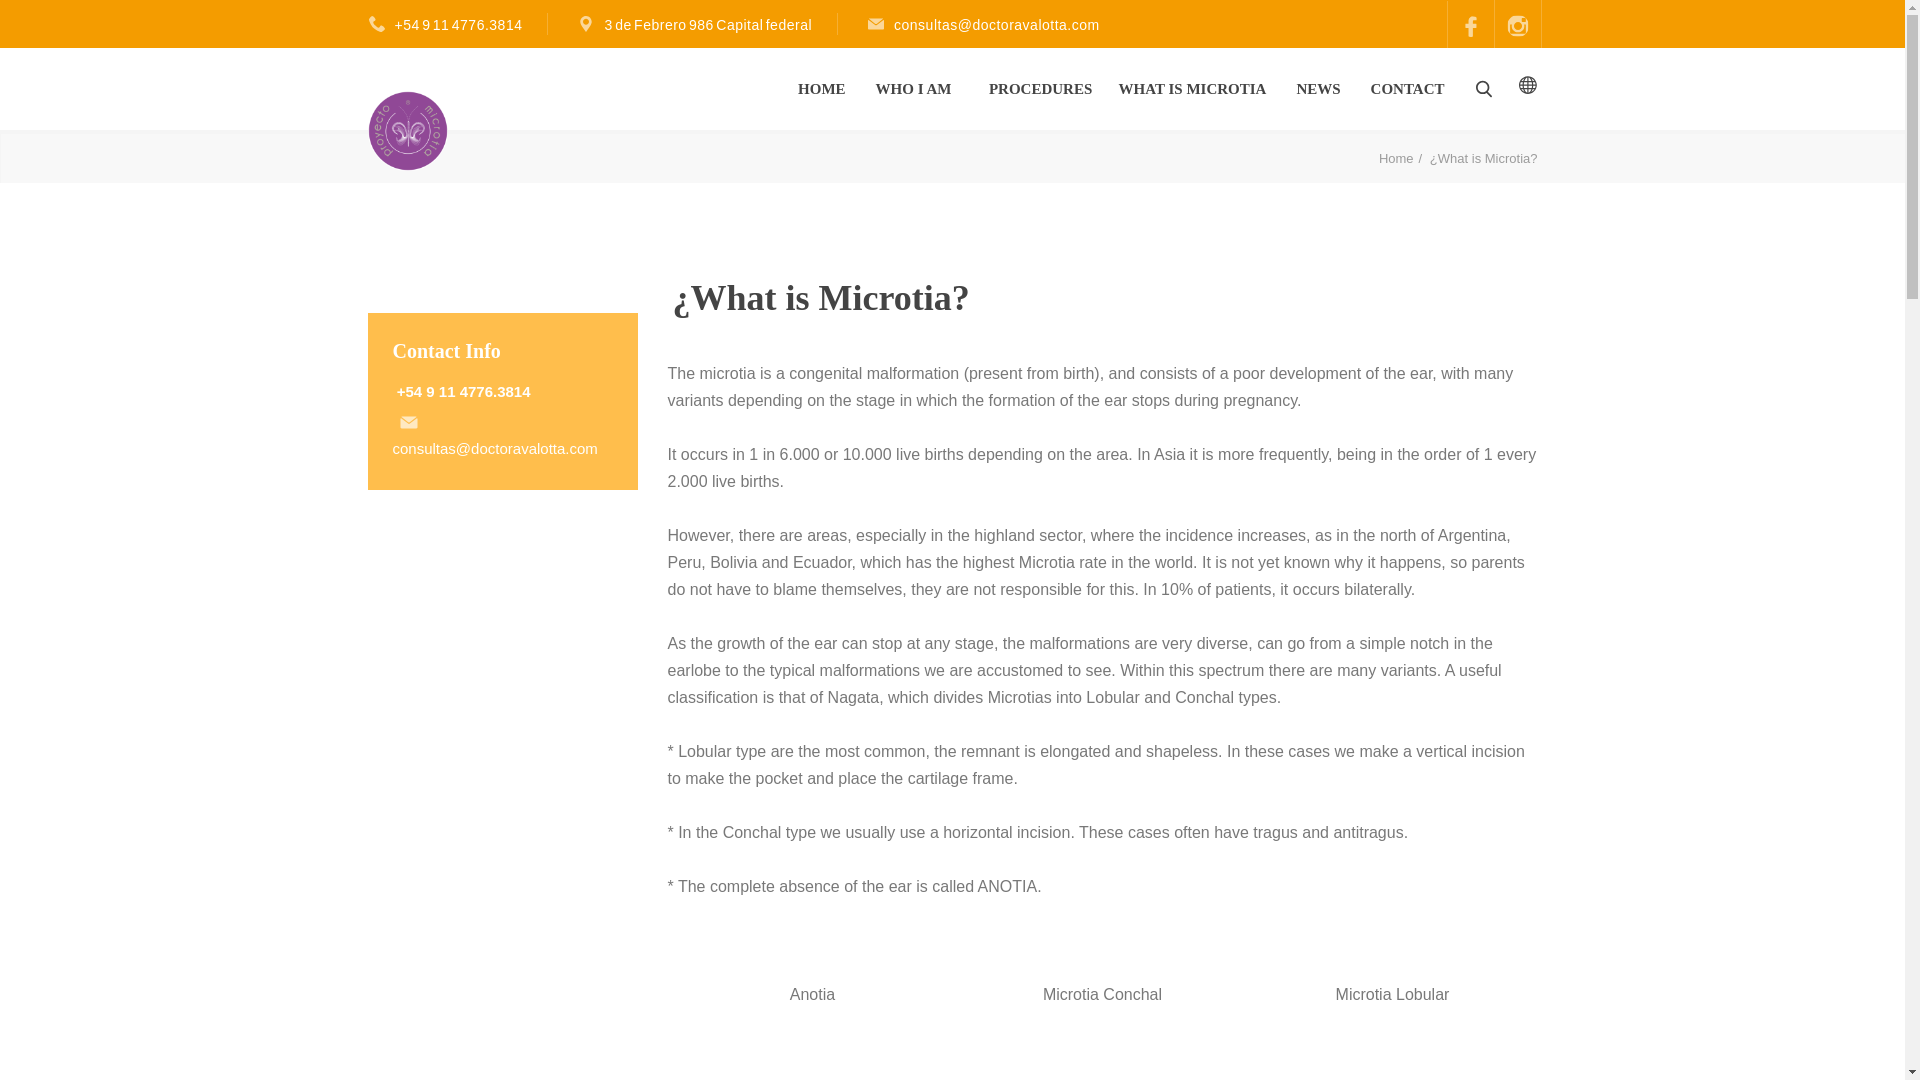 This screenshot has height=1080, width=1920. I want to click on CONTACT, so click(1408, 88).